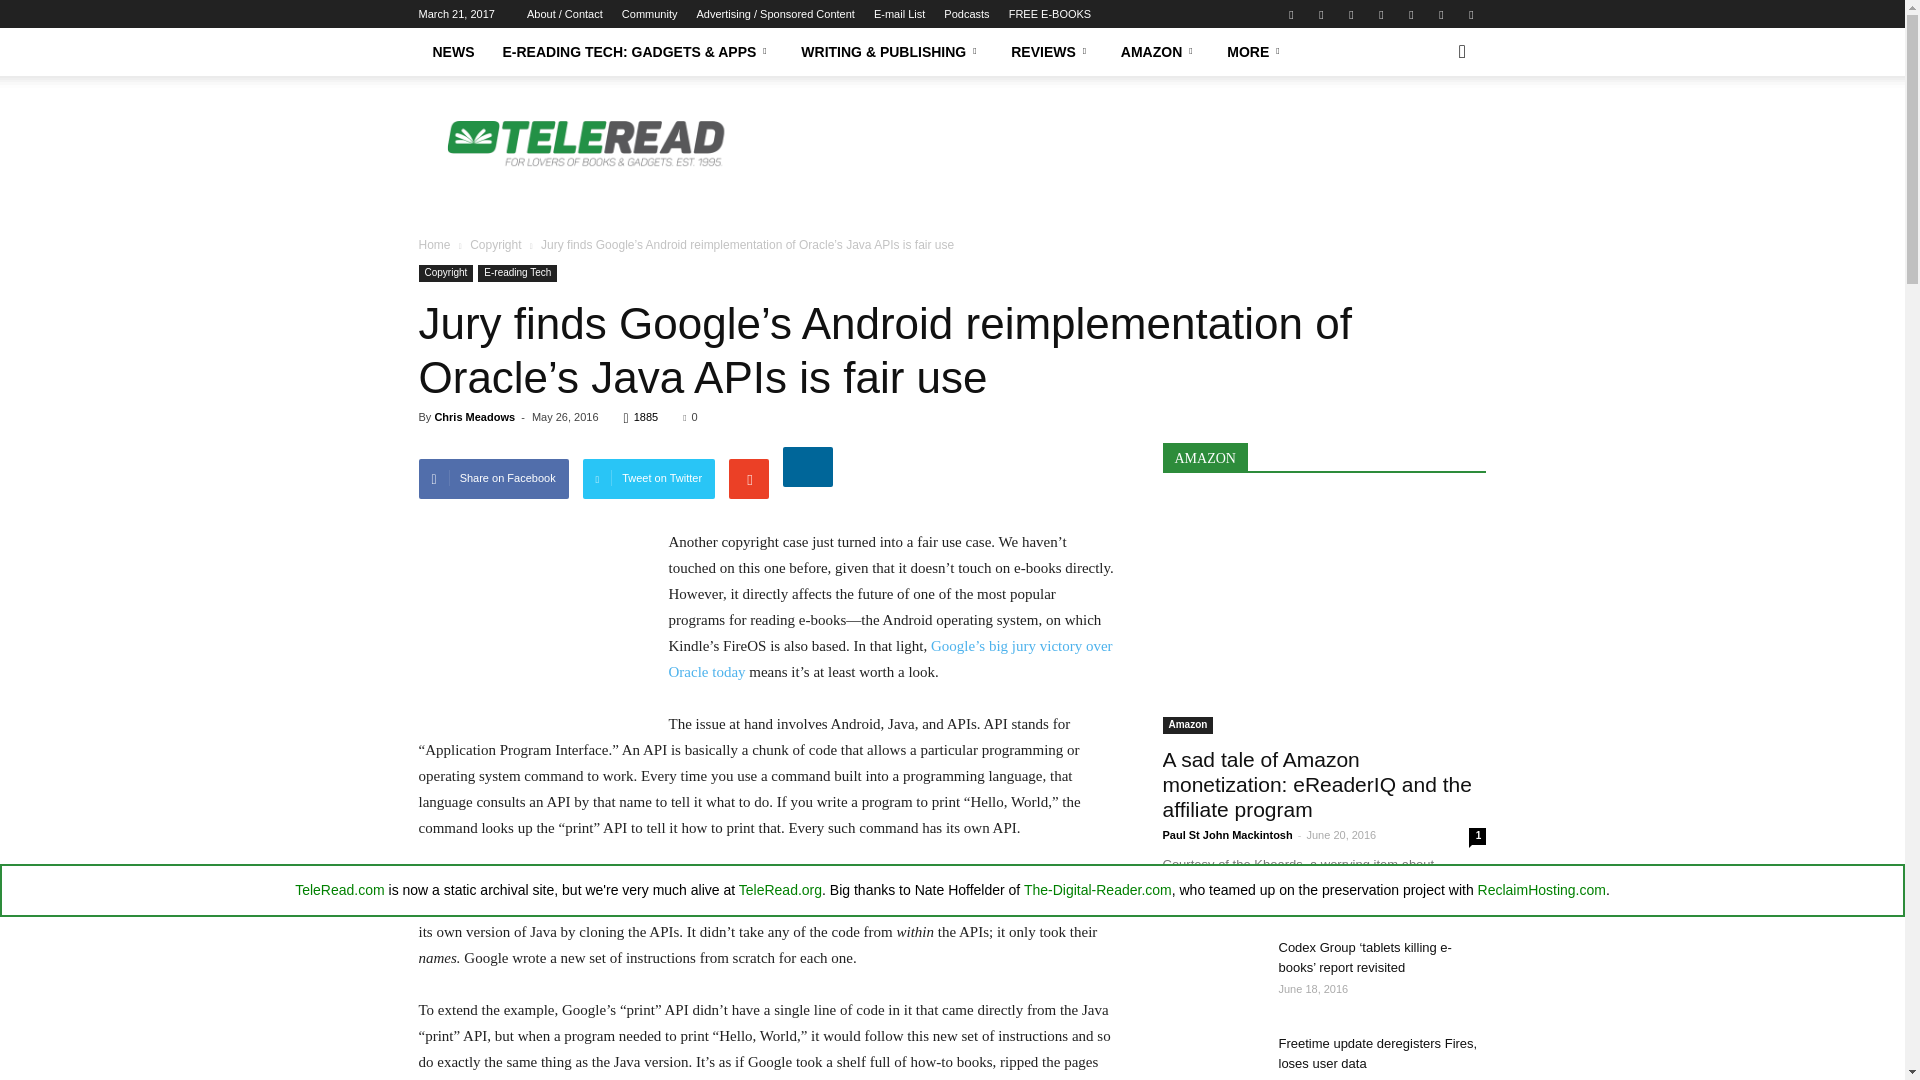 This screenshot has height=1080, width=1920. What do you see at coordinates (1380, 14) in the screenshot?
I see `Pinterest` at bounding box center [1380, 14].